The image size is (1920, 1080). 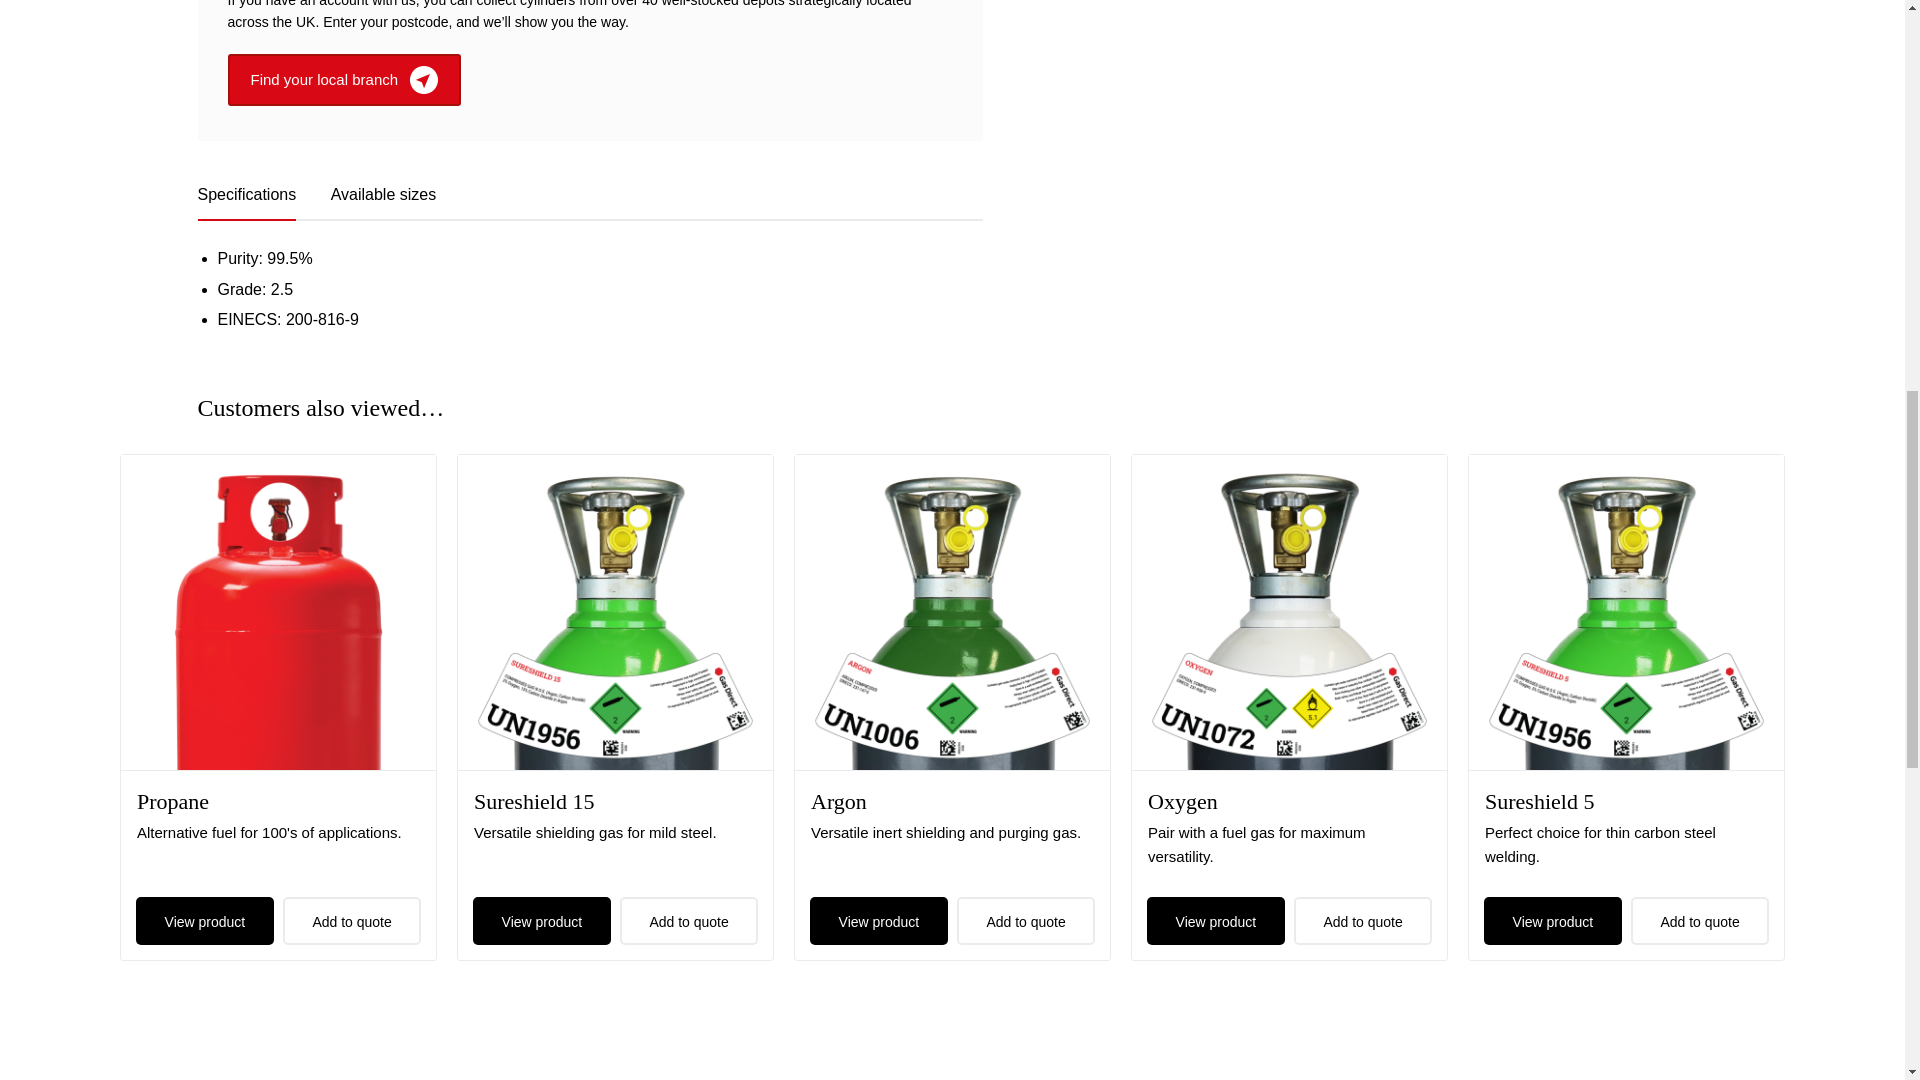 What do you see at coordinates (688, 920) in the screenshot?
I see `Add to quote` at bounding box center [688, 920].